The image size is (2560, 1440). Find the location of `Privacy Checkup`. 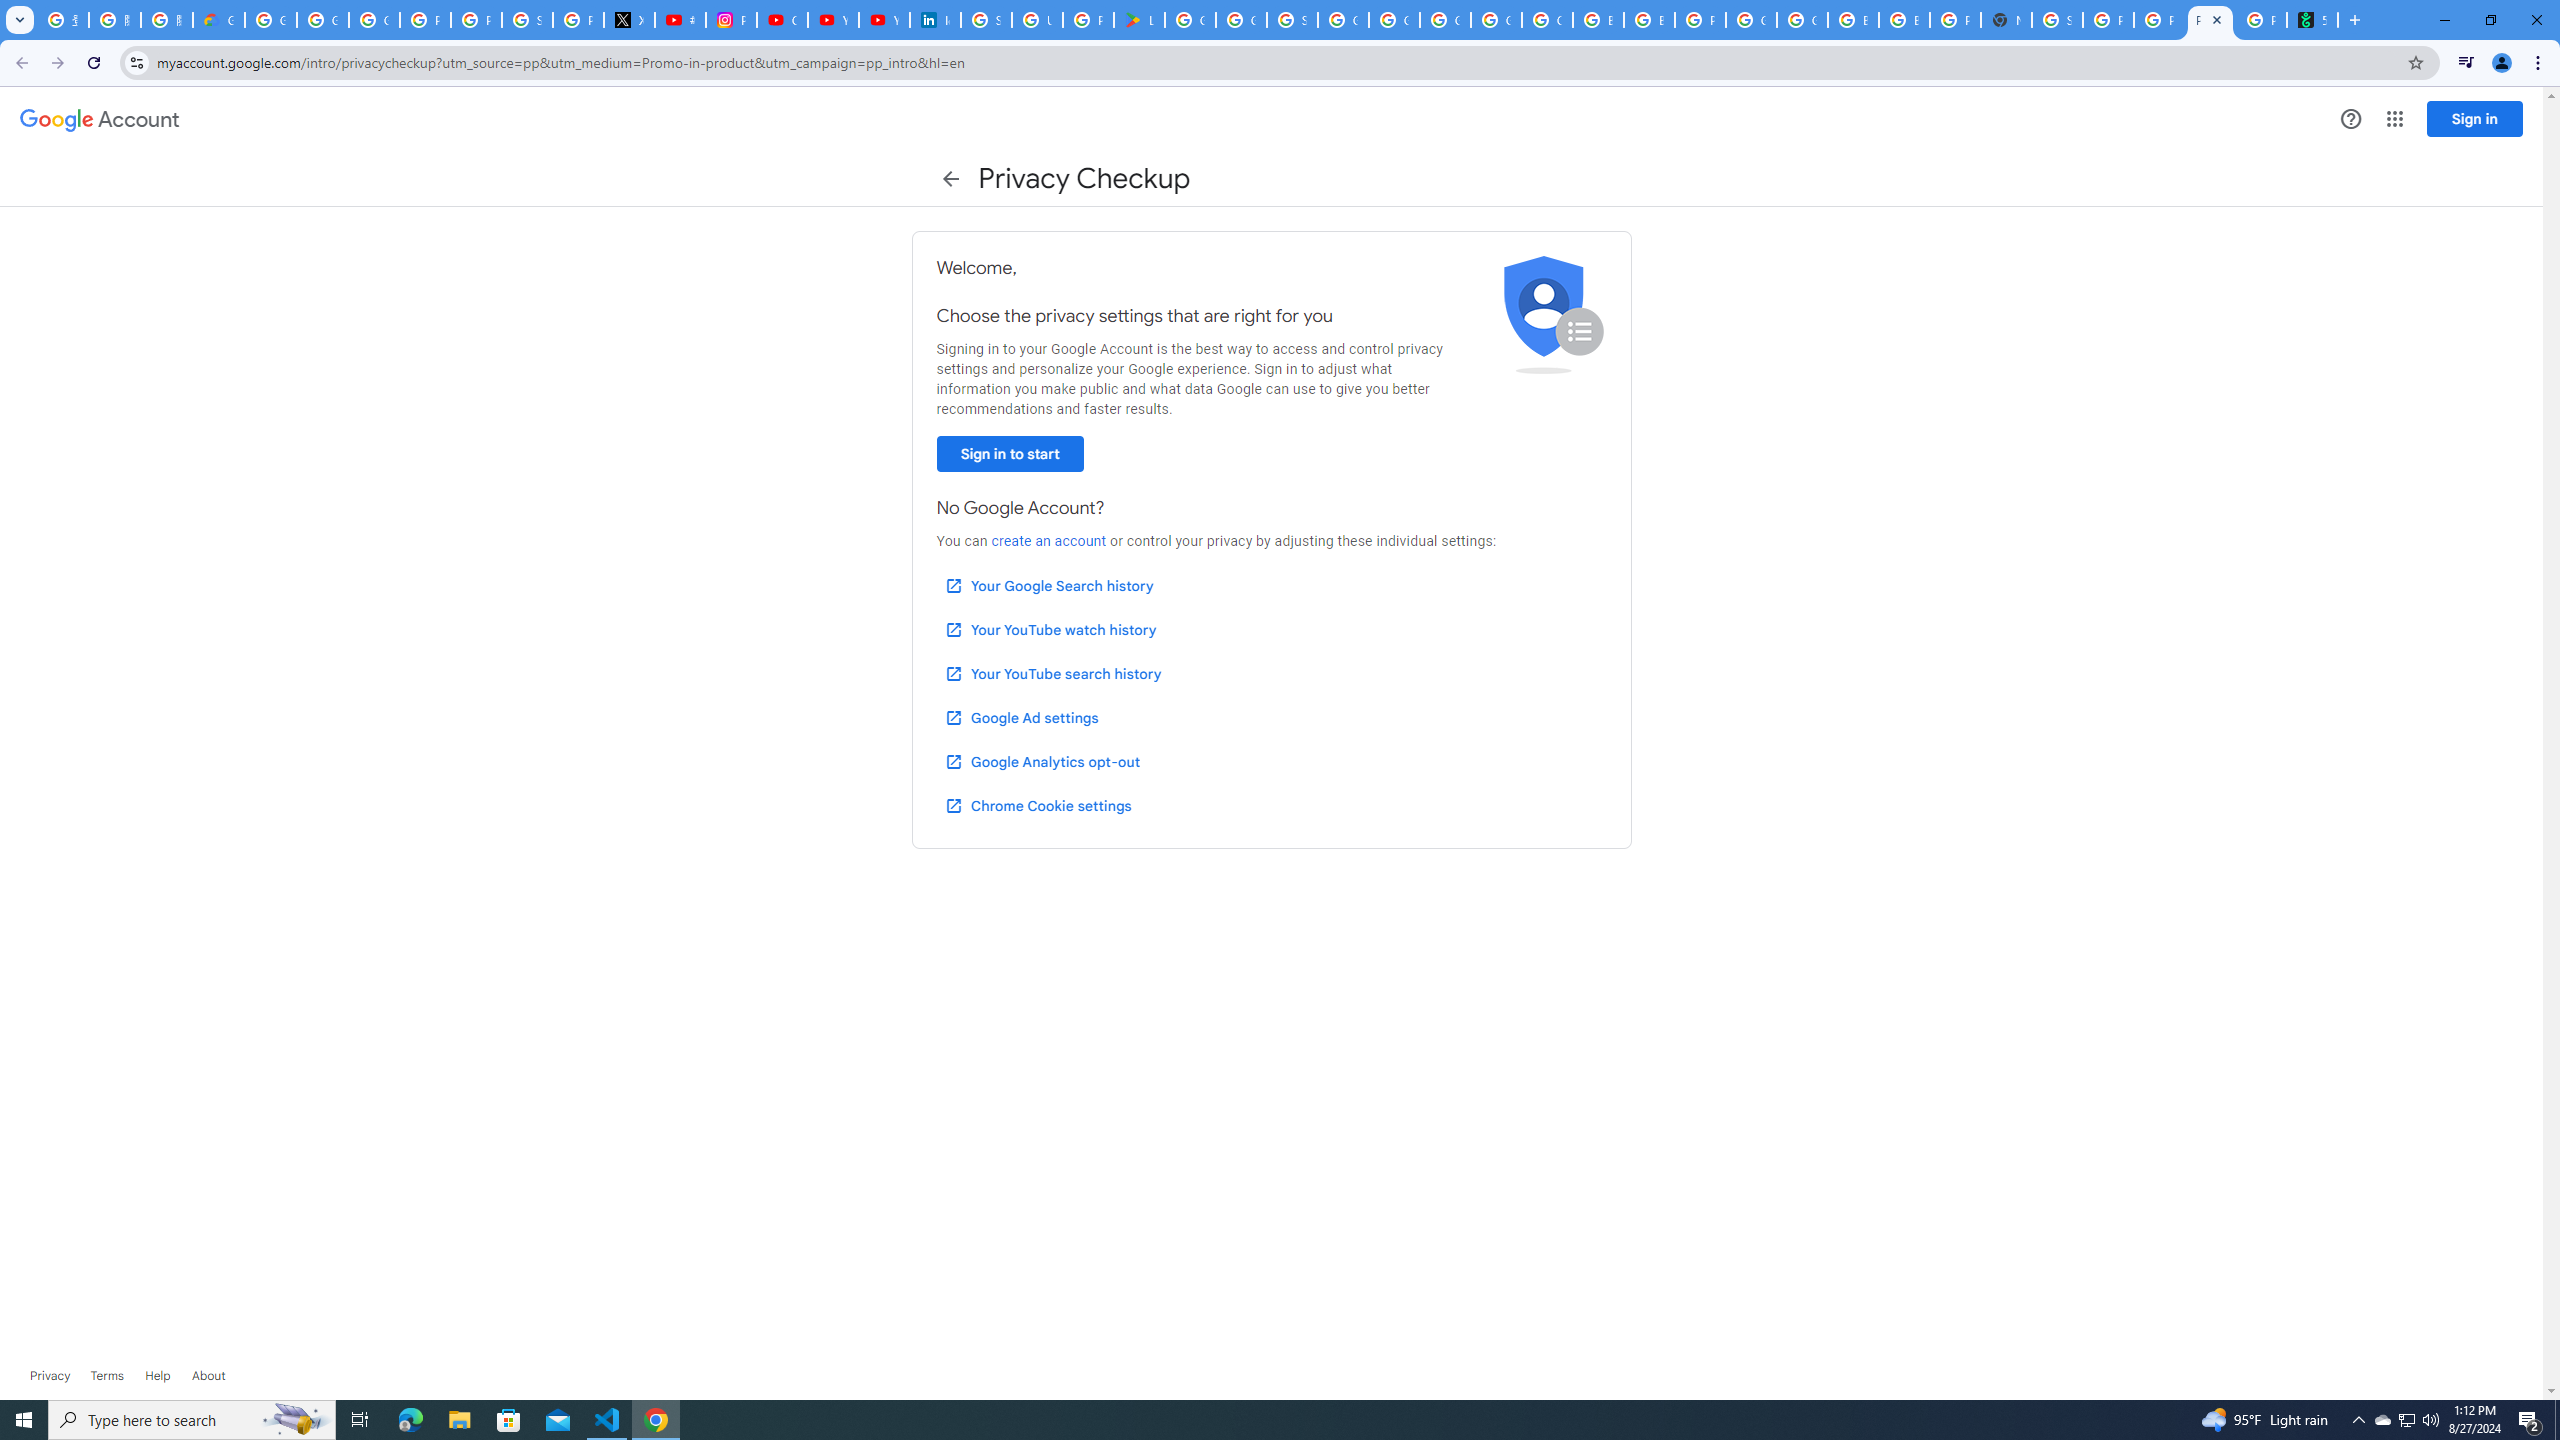

Privacy Checkup is located at coordinates (2210, 20).